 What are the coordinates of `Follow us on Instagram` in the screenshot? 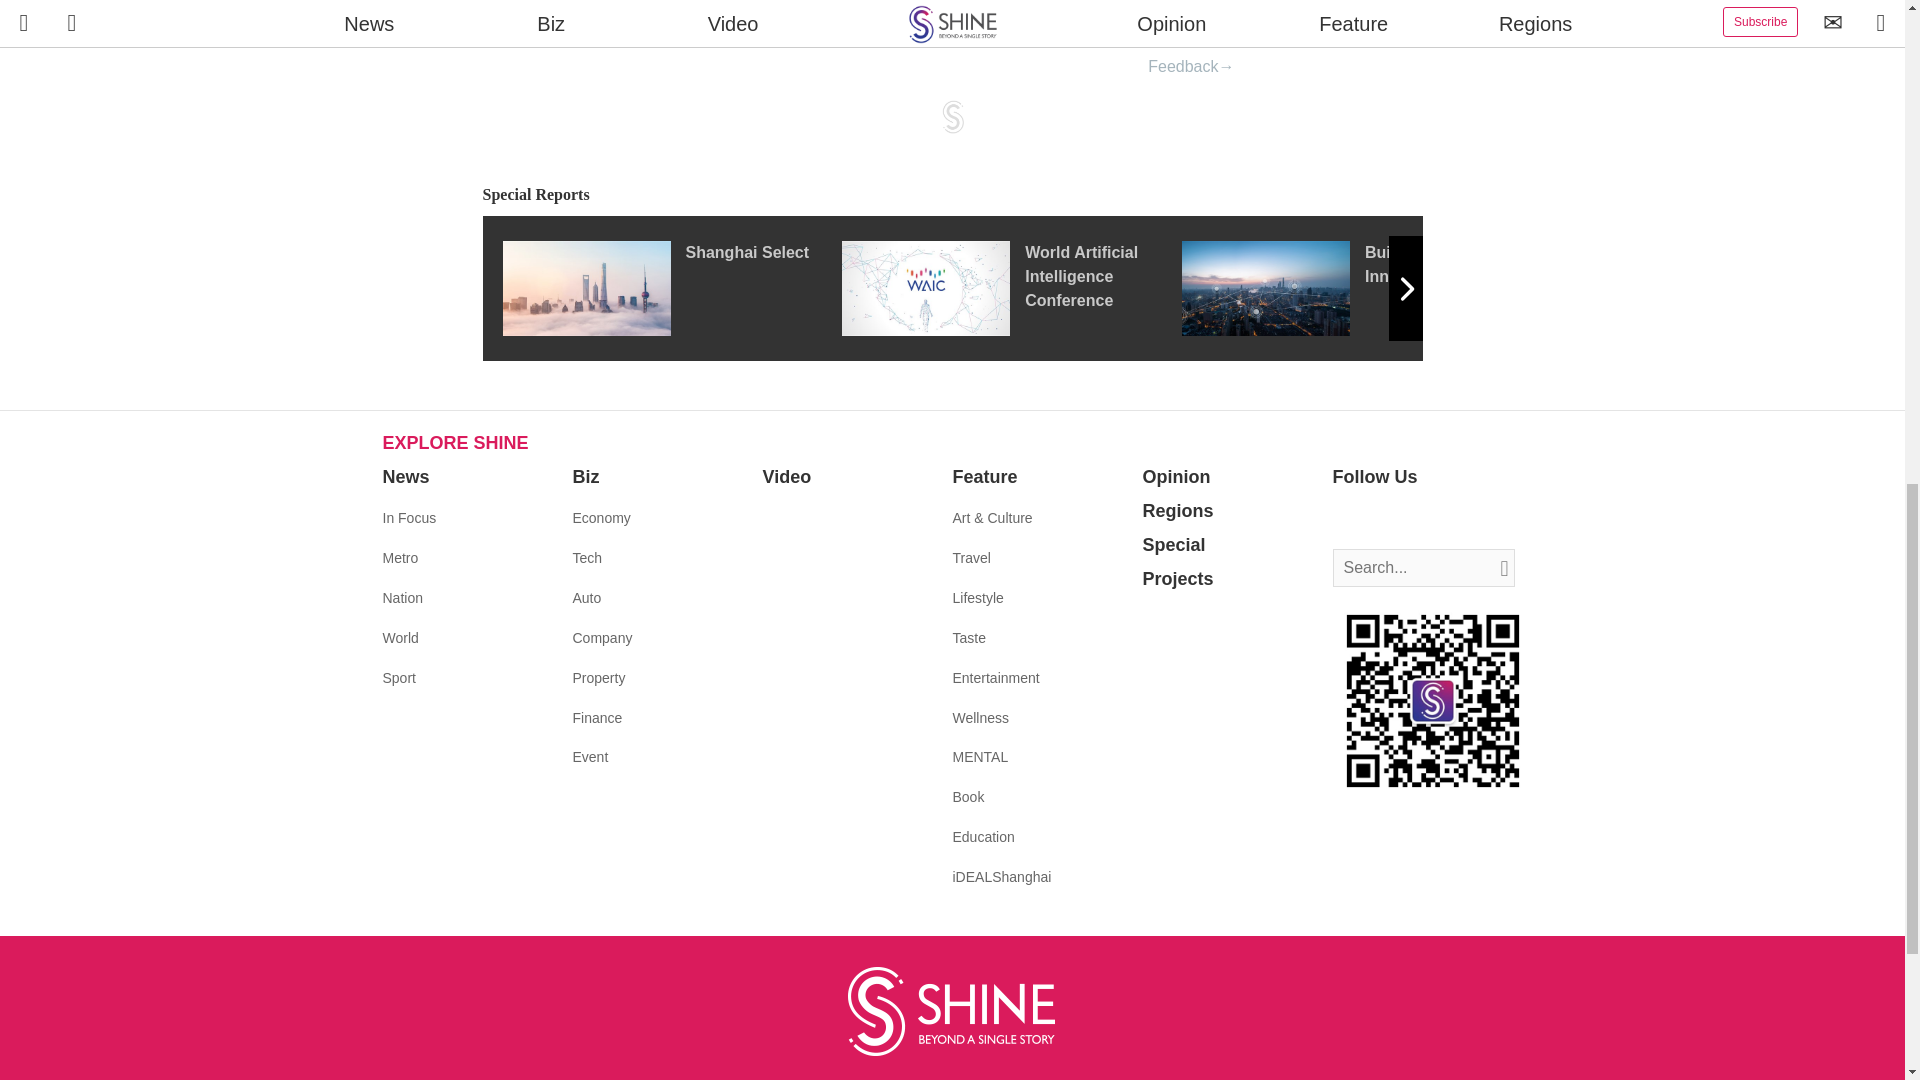 It's located at (1408, 518).